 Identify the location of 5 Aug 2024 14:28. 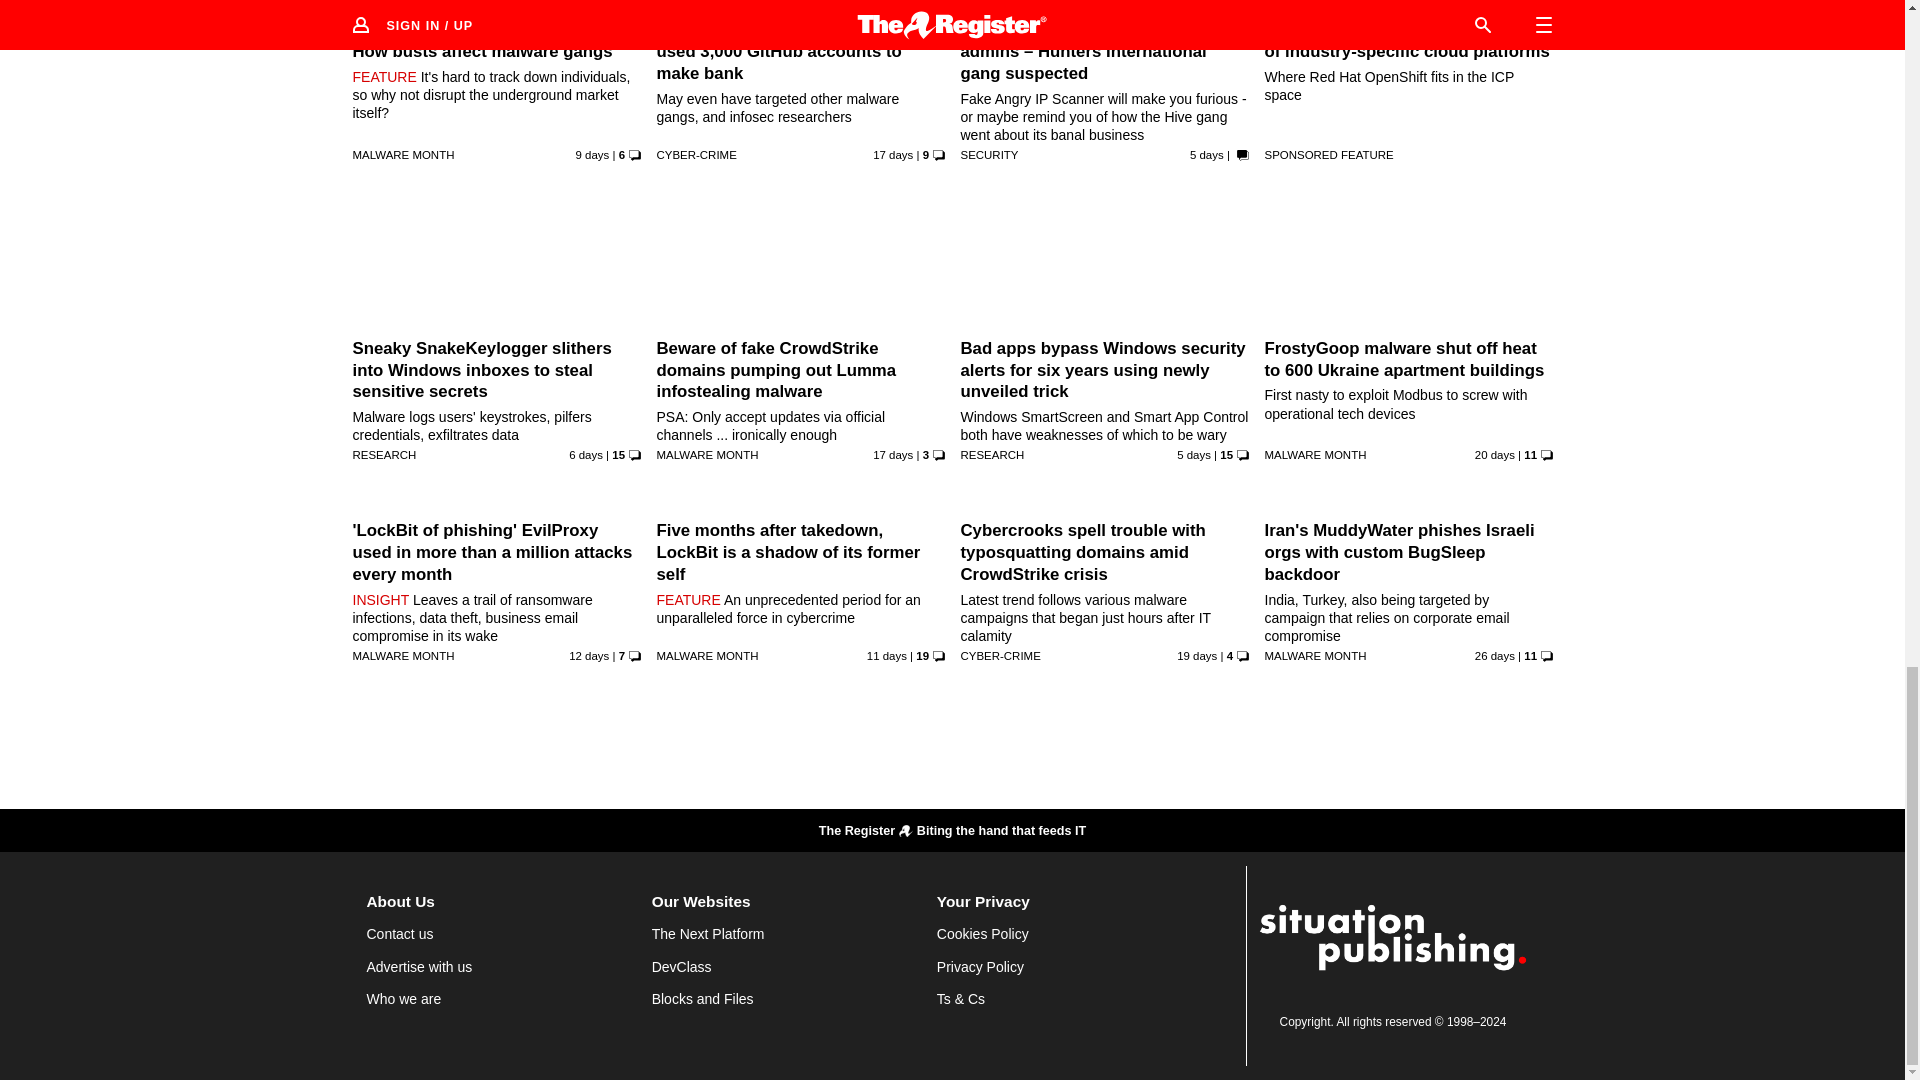
(585, 455).